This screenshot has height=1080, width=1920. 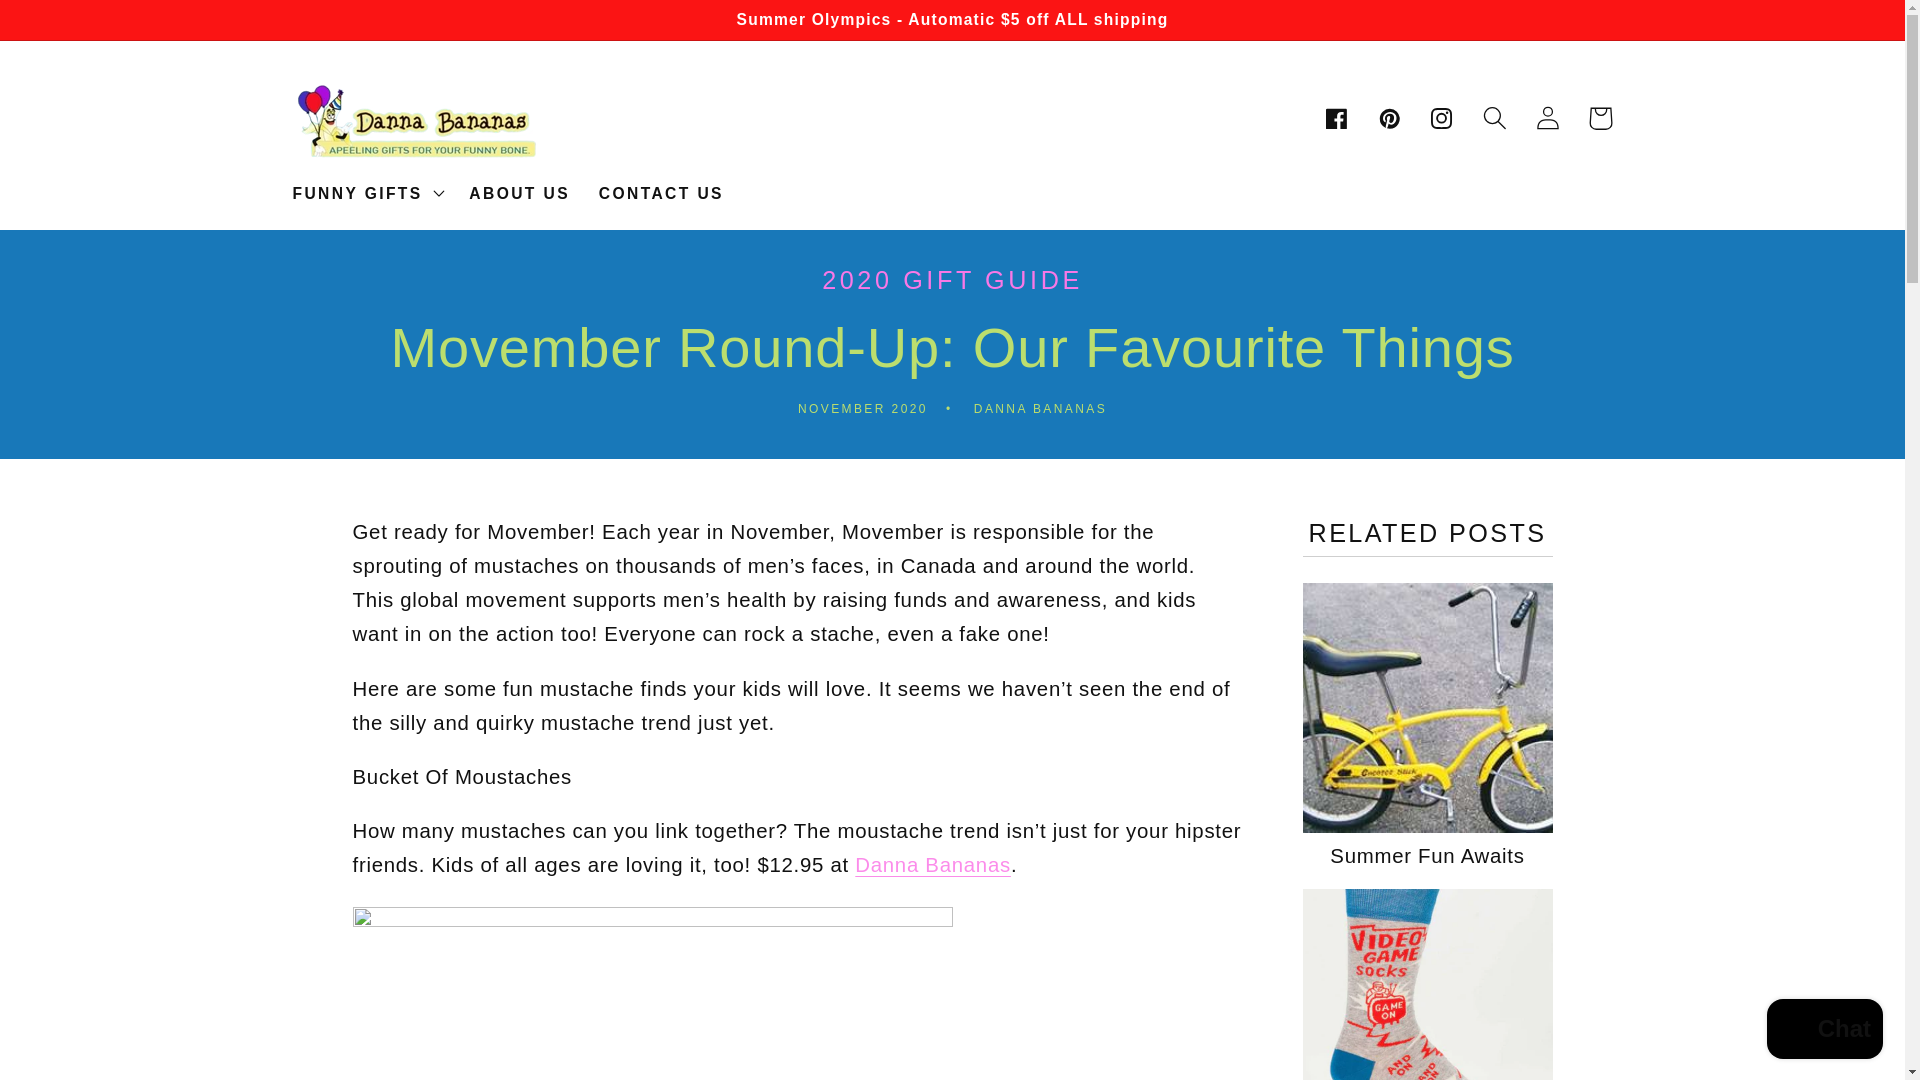 What do you see at coordinates (1600, 118) in the screenshot?
I see `Cart` at bounding box center [1600, 118].